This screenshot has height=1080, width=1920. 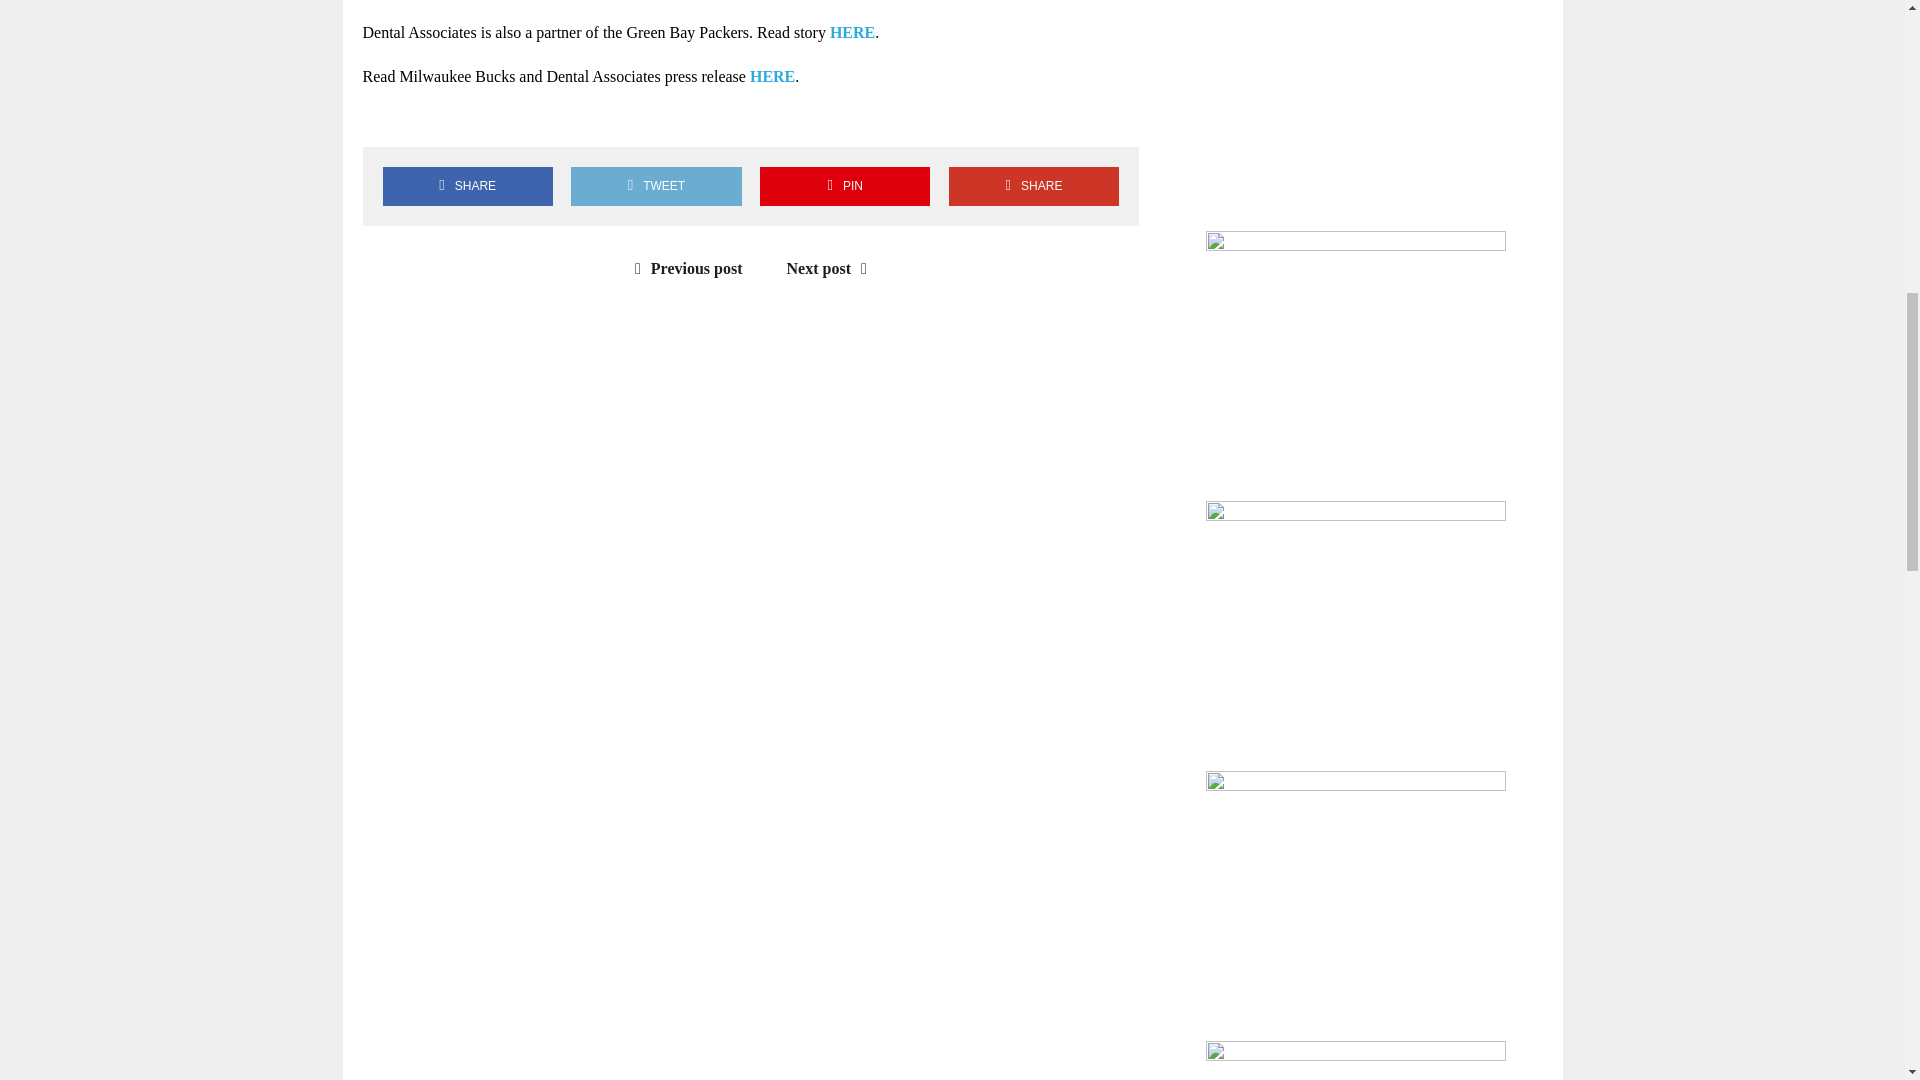 What do you see at coordinates (444, 112) in the screenshot?
I see `Share on Twitter` at bounding box center [444, 112].